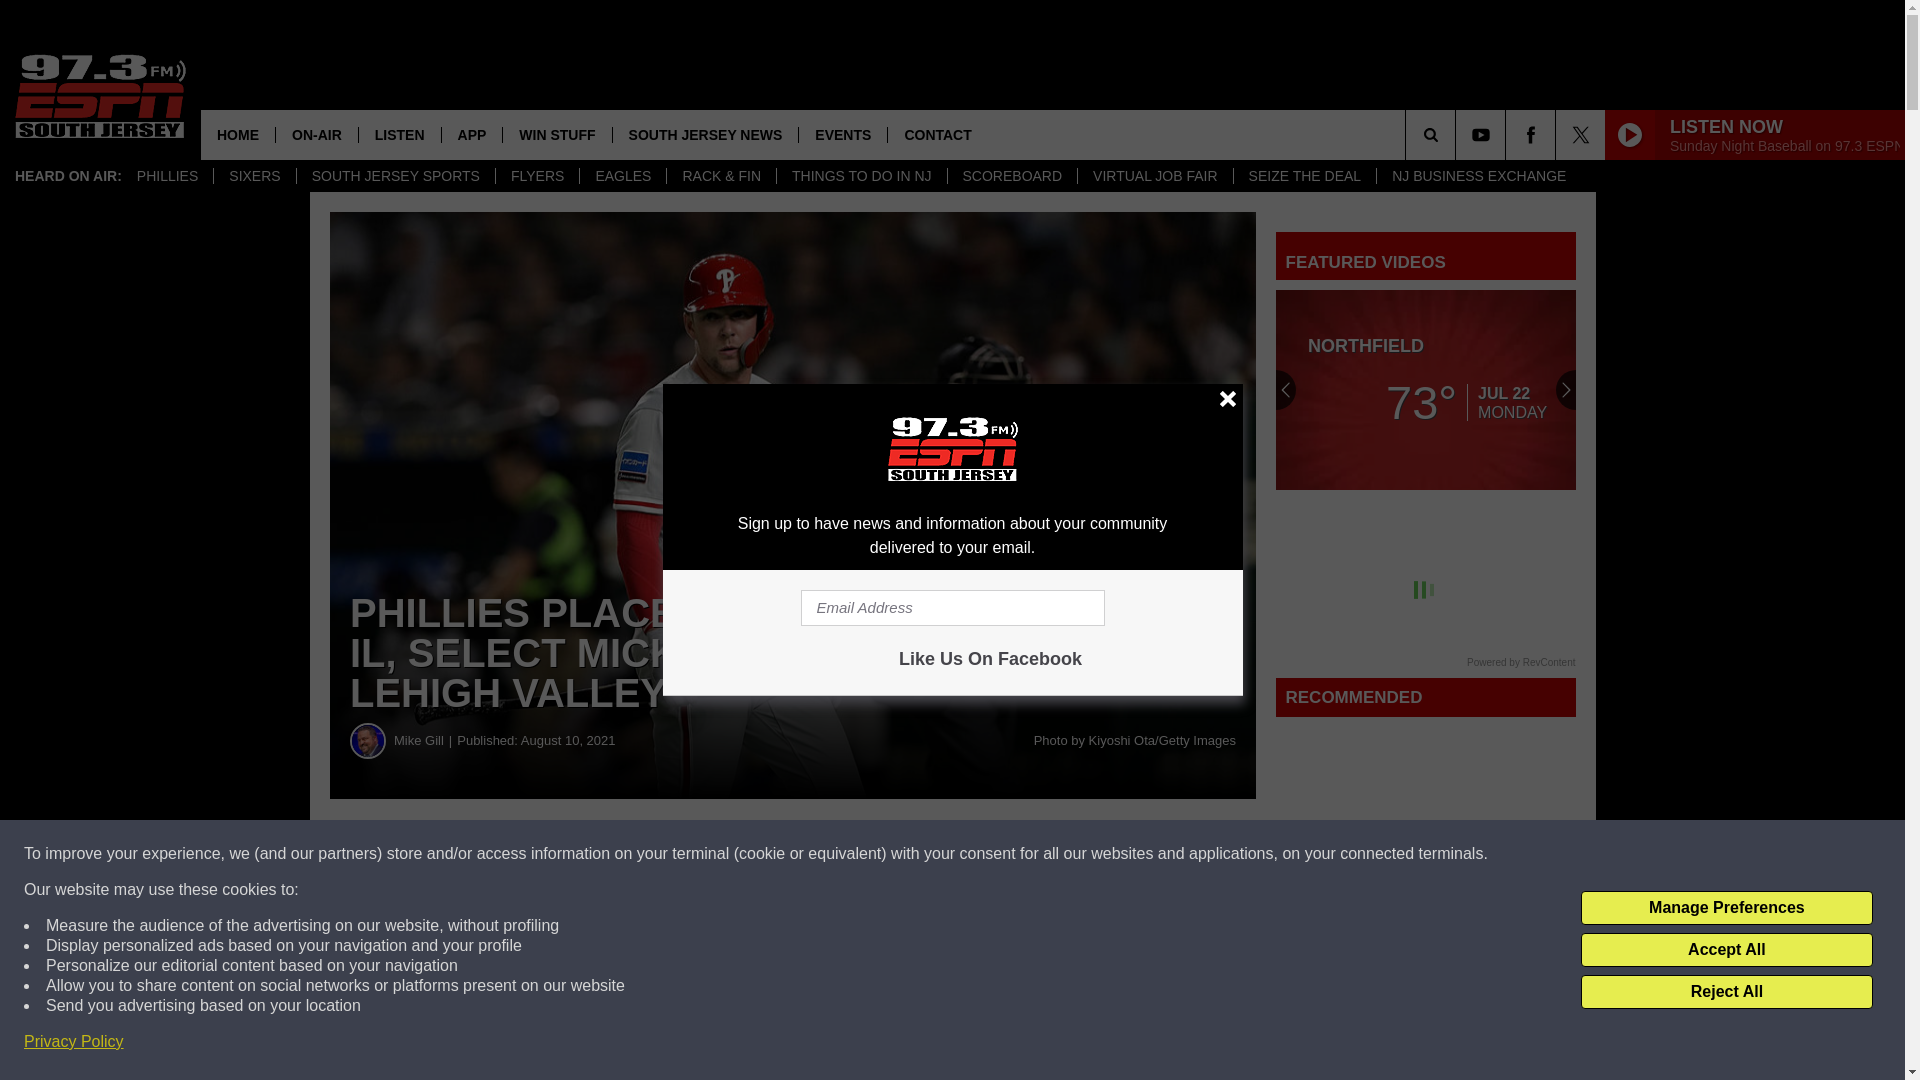  What do you see at coordinates (254, 176) in the screenshot?
I see `SIXERS` at bounding box center [254, 176].